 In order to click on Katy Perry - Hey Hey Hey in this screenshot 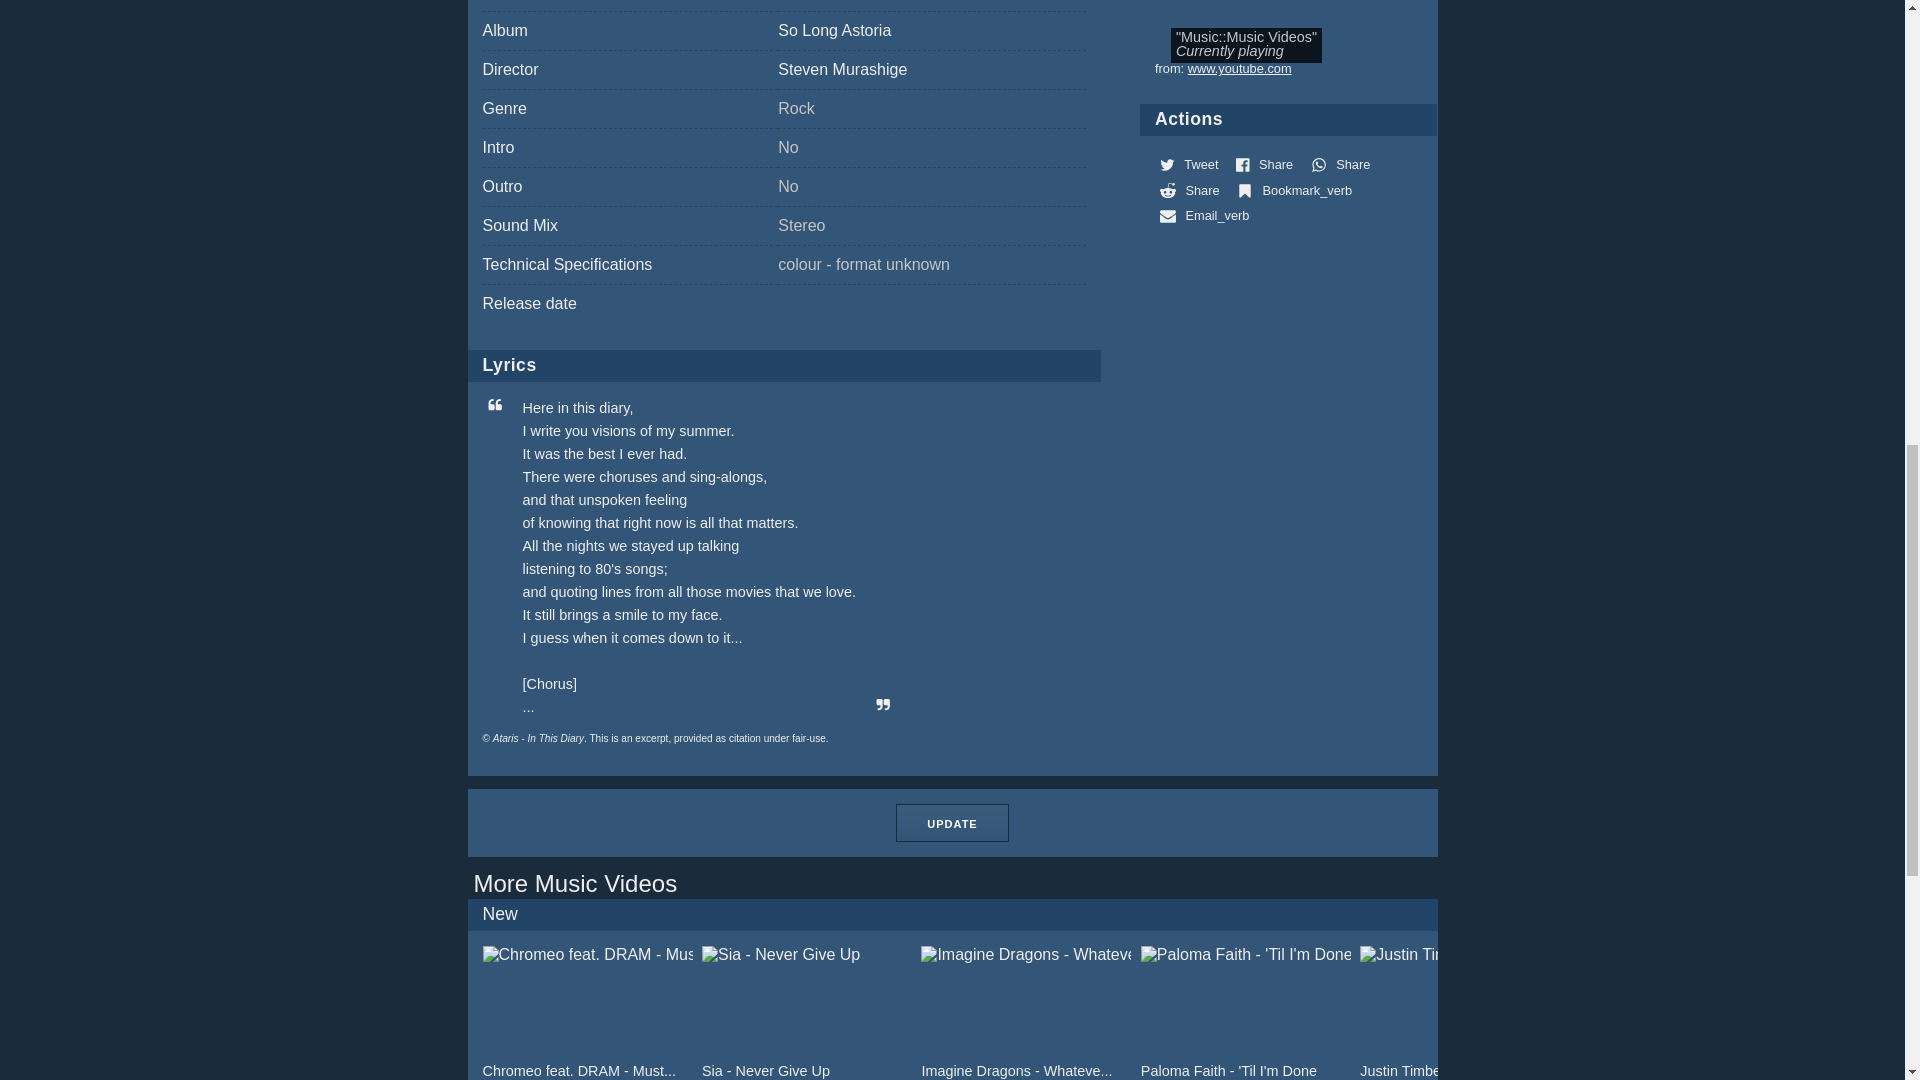, I will do `click(1684, 1013)`.